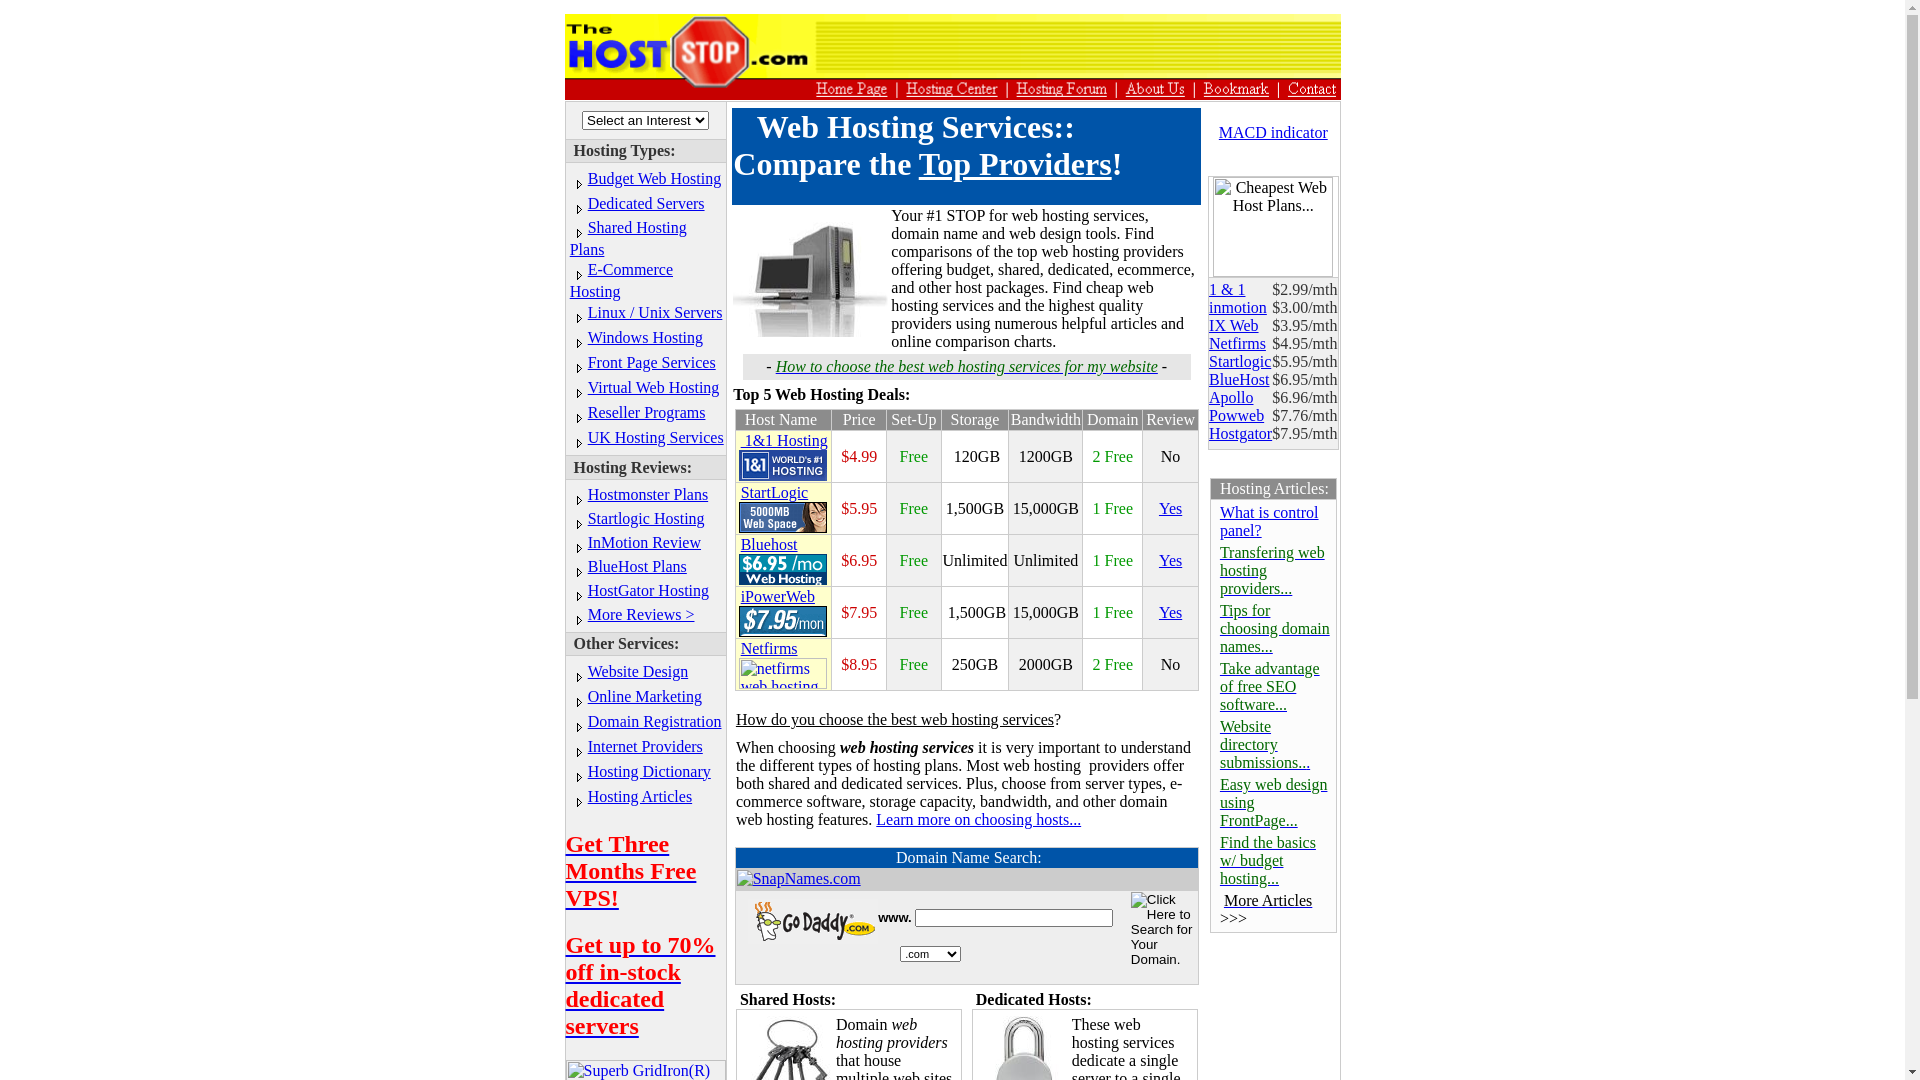  What do you see at coordinates (632, 871) in the screenshot?
I see `Get Three Months Free VPS!` at bounding box center [632, 871].